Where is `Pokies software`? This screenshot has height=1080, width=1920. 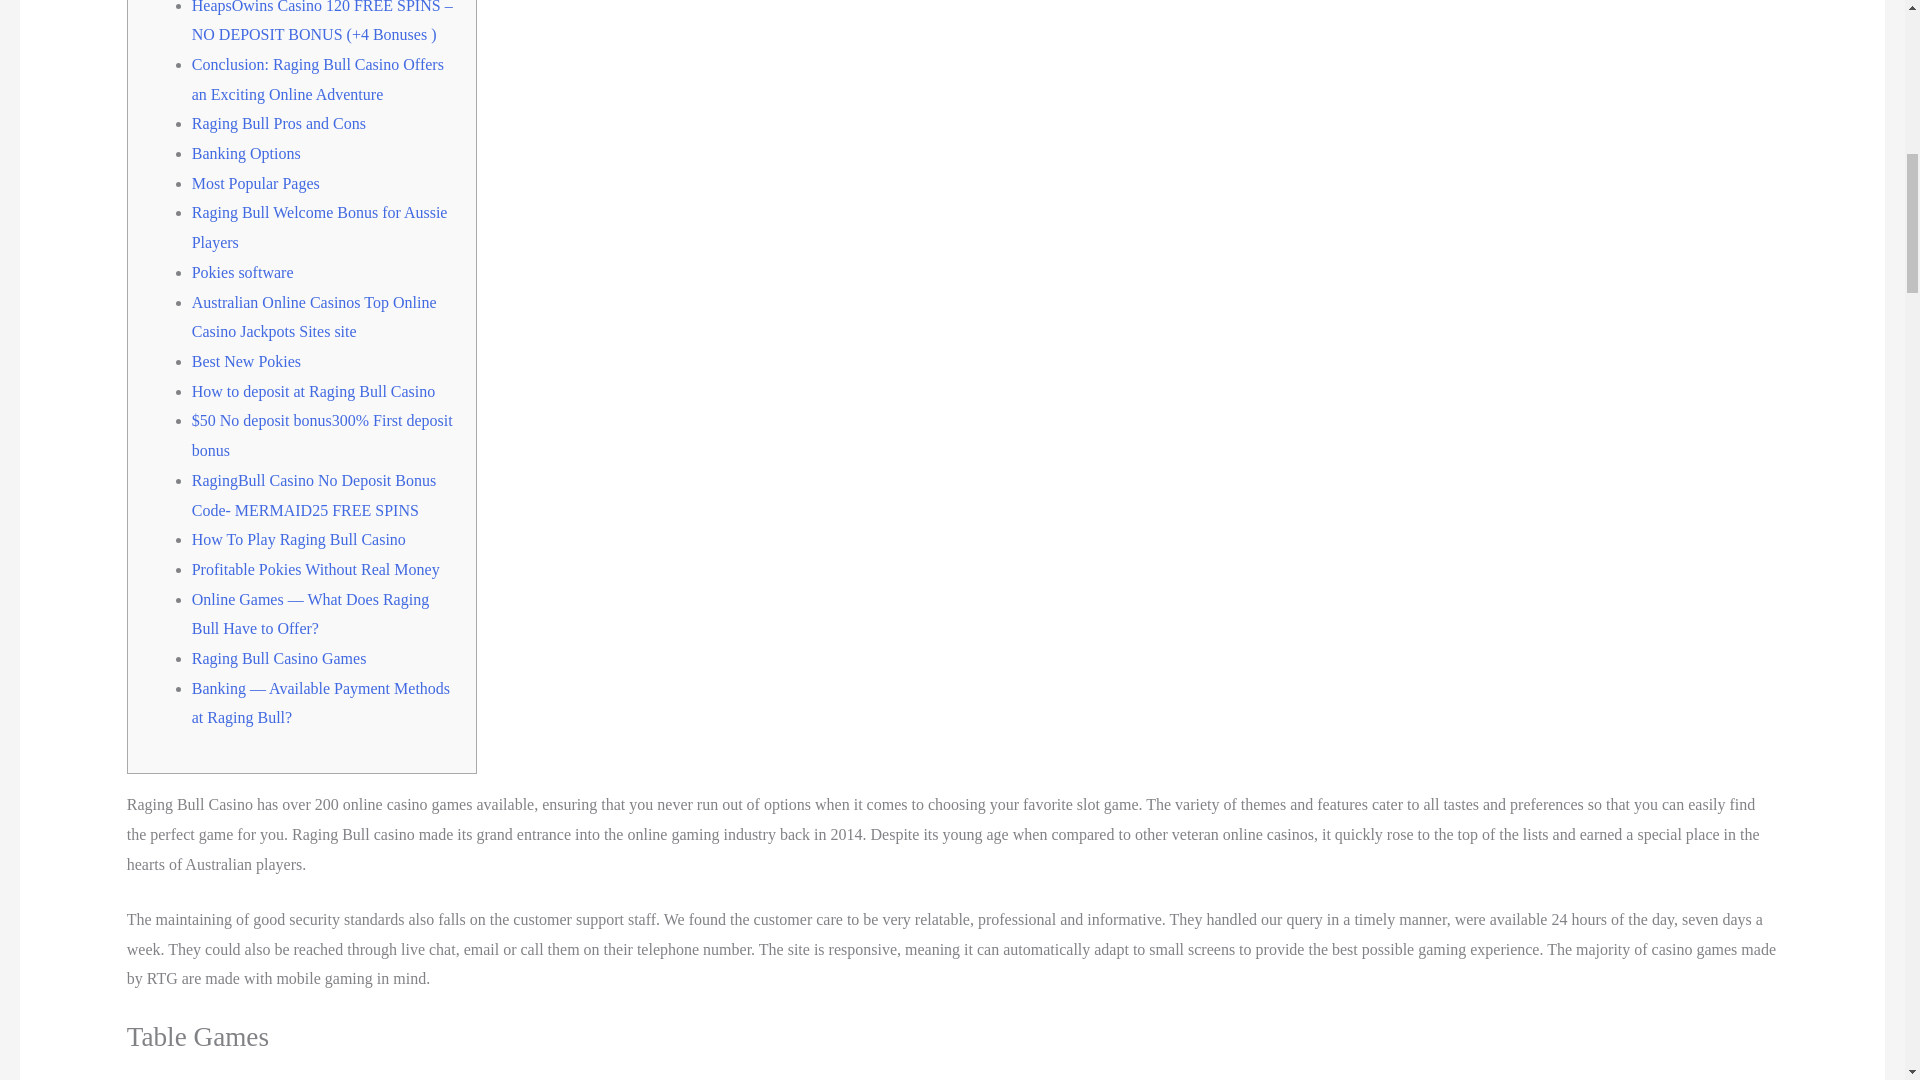 Pokies software is located at coordinates (242, 272).